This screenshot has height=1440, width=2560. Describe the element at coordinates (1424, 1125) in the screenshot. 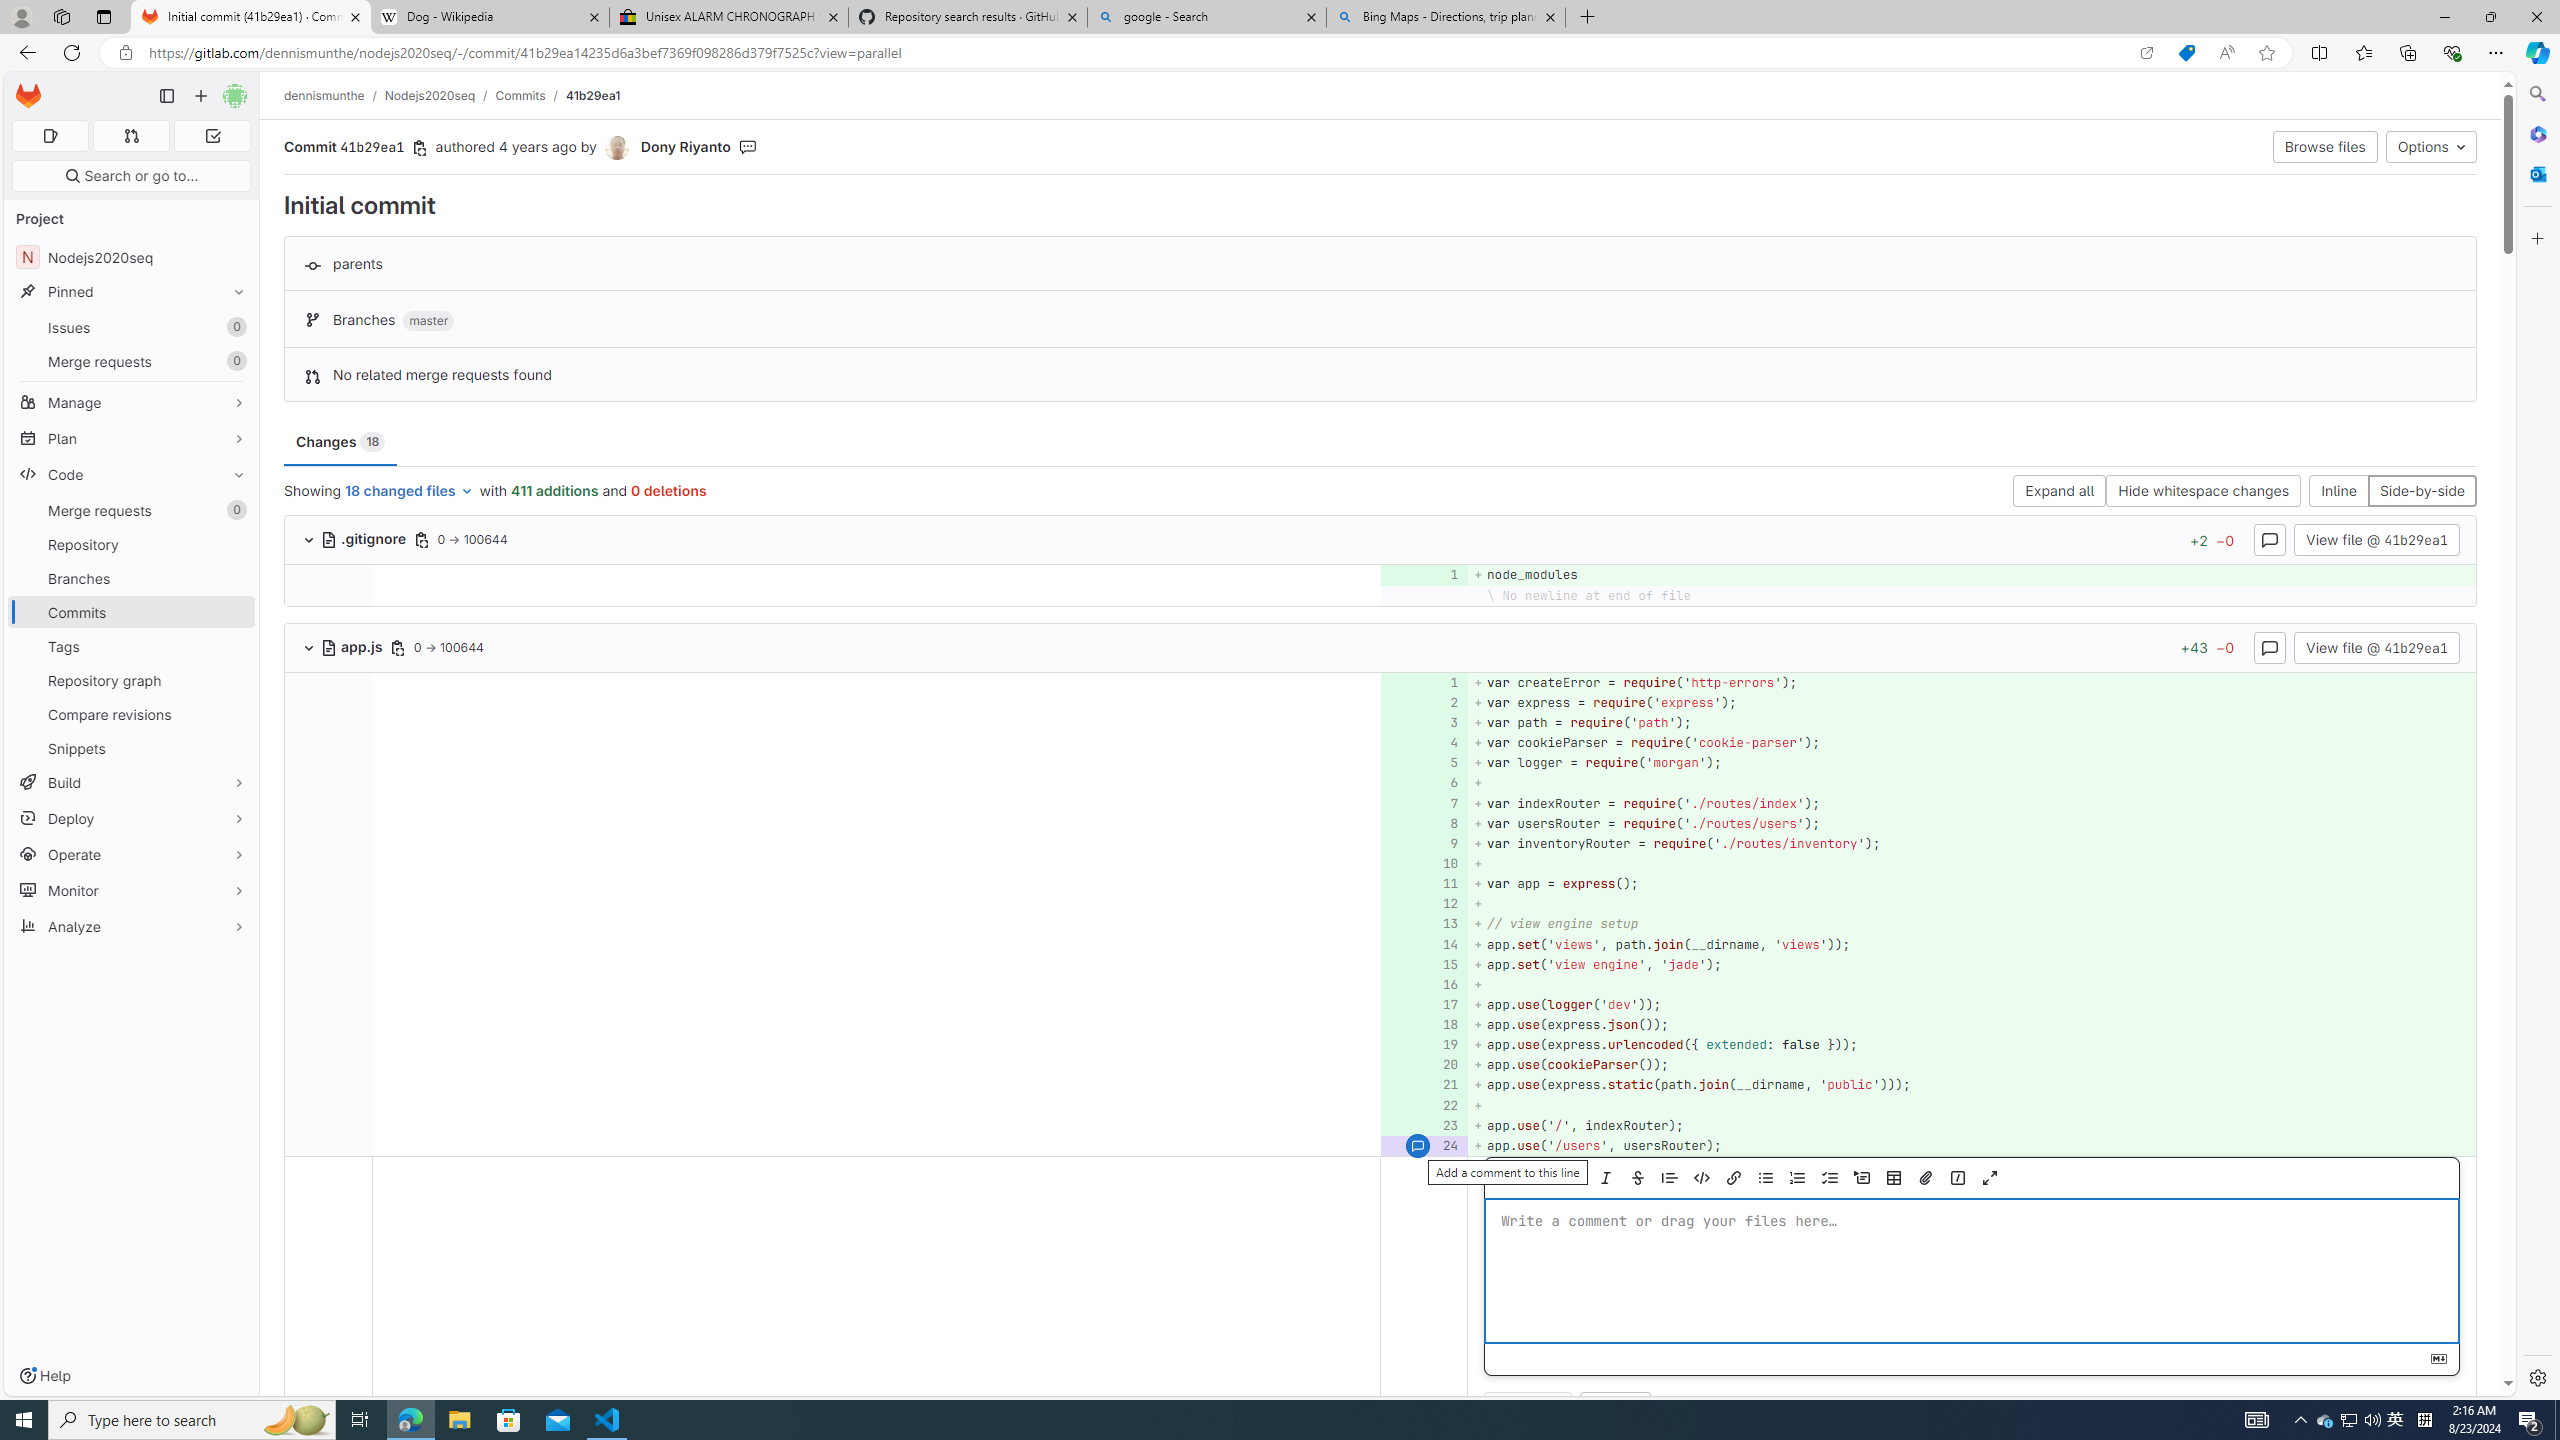

I see `Add a comment to this line 23` at that location.